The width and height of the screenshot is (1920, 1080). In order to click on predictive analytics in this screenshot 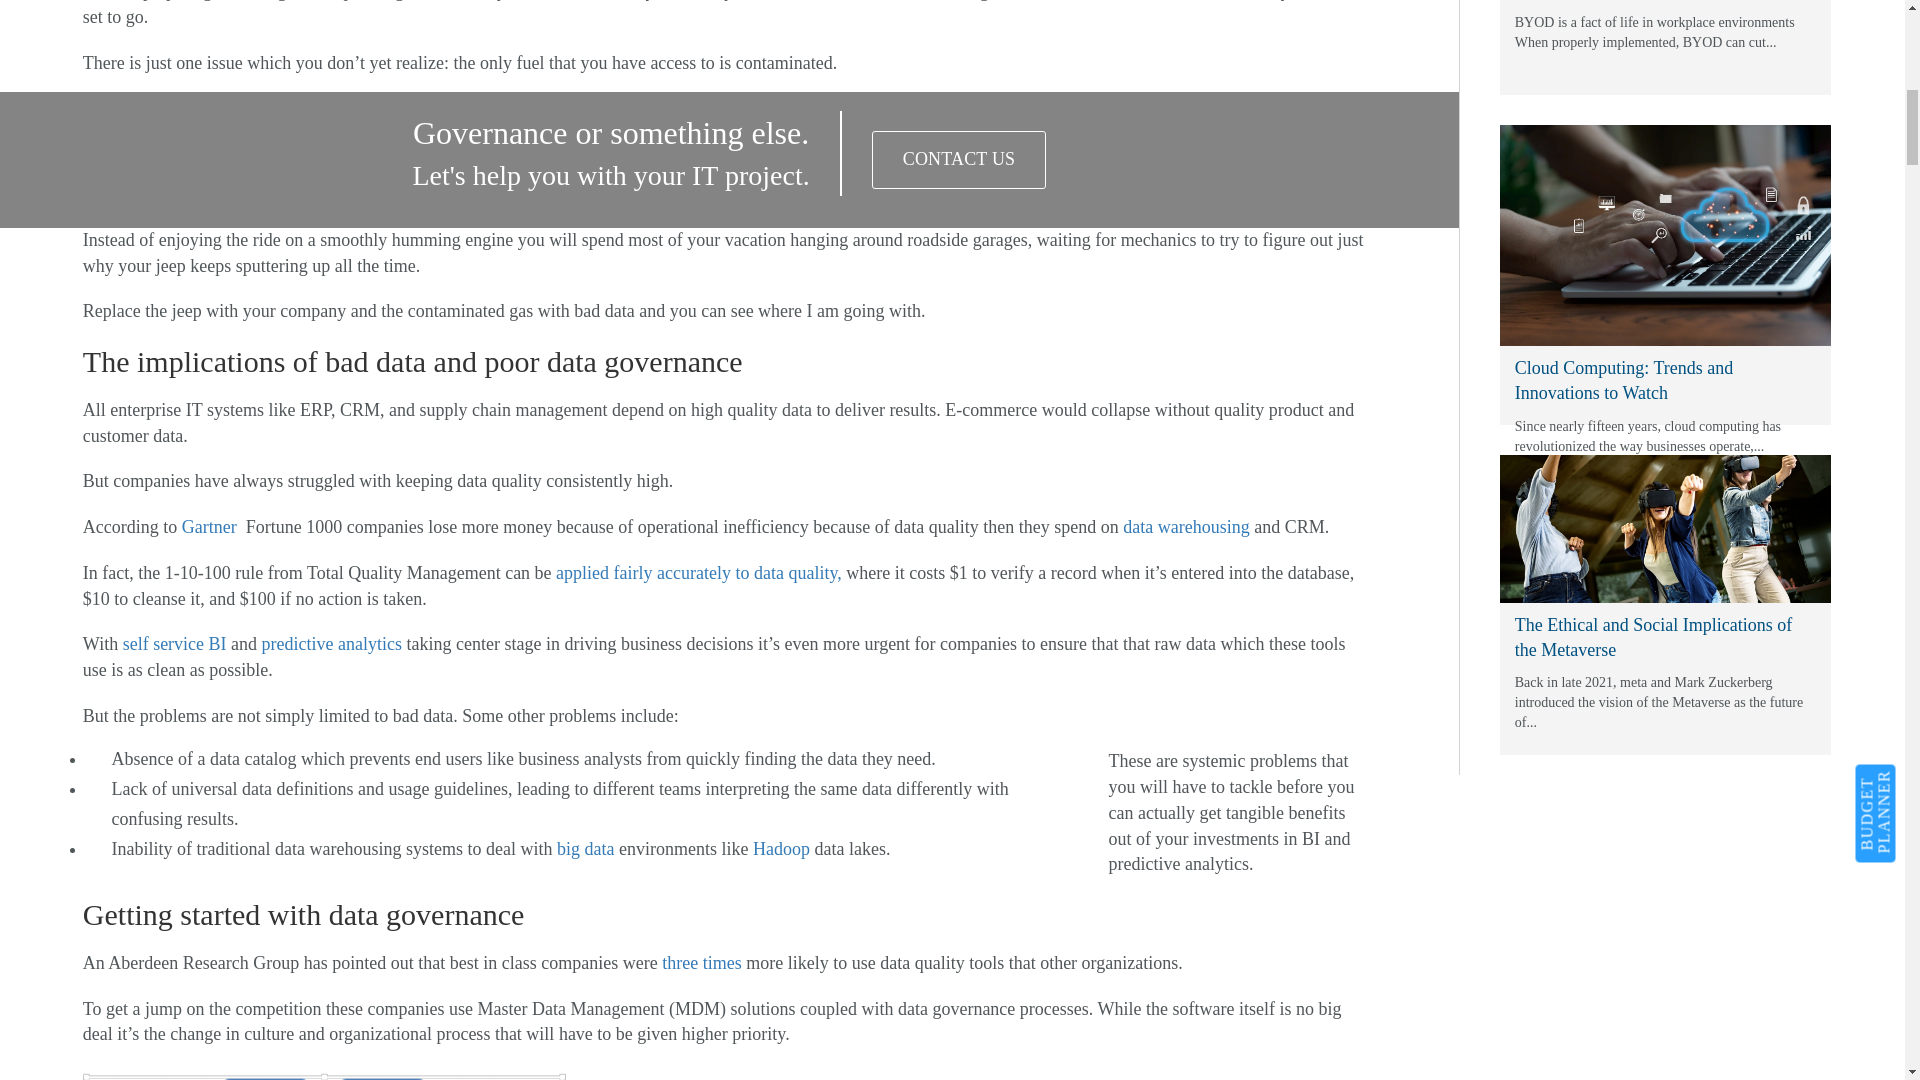, I will do `click(331, 644)`.